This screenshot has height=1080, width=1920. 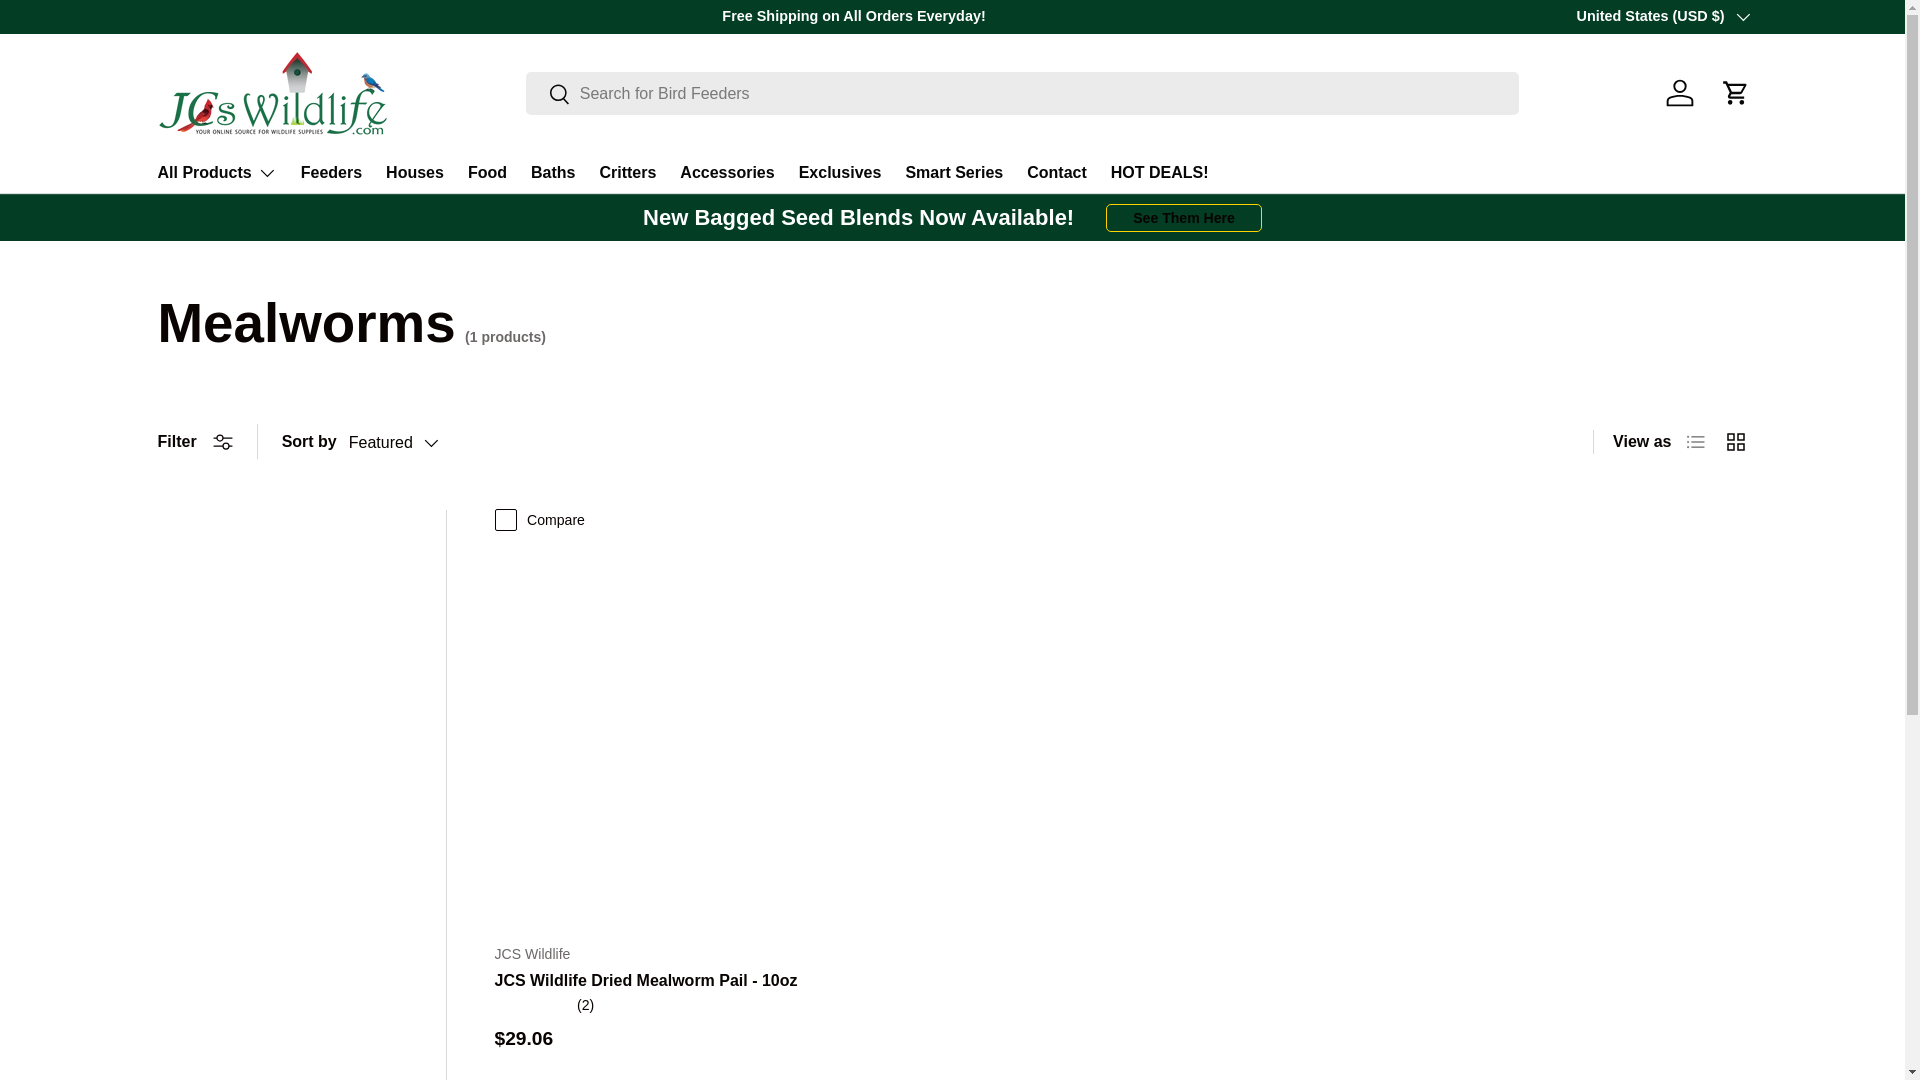 I want to click on Log in, so click(x=1680, y=92).